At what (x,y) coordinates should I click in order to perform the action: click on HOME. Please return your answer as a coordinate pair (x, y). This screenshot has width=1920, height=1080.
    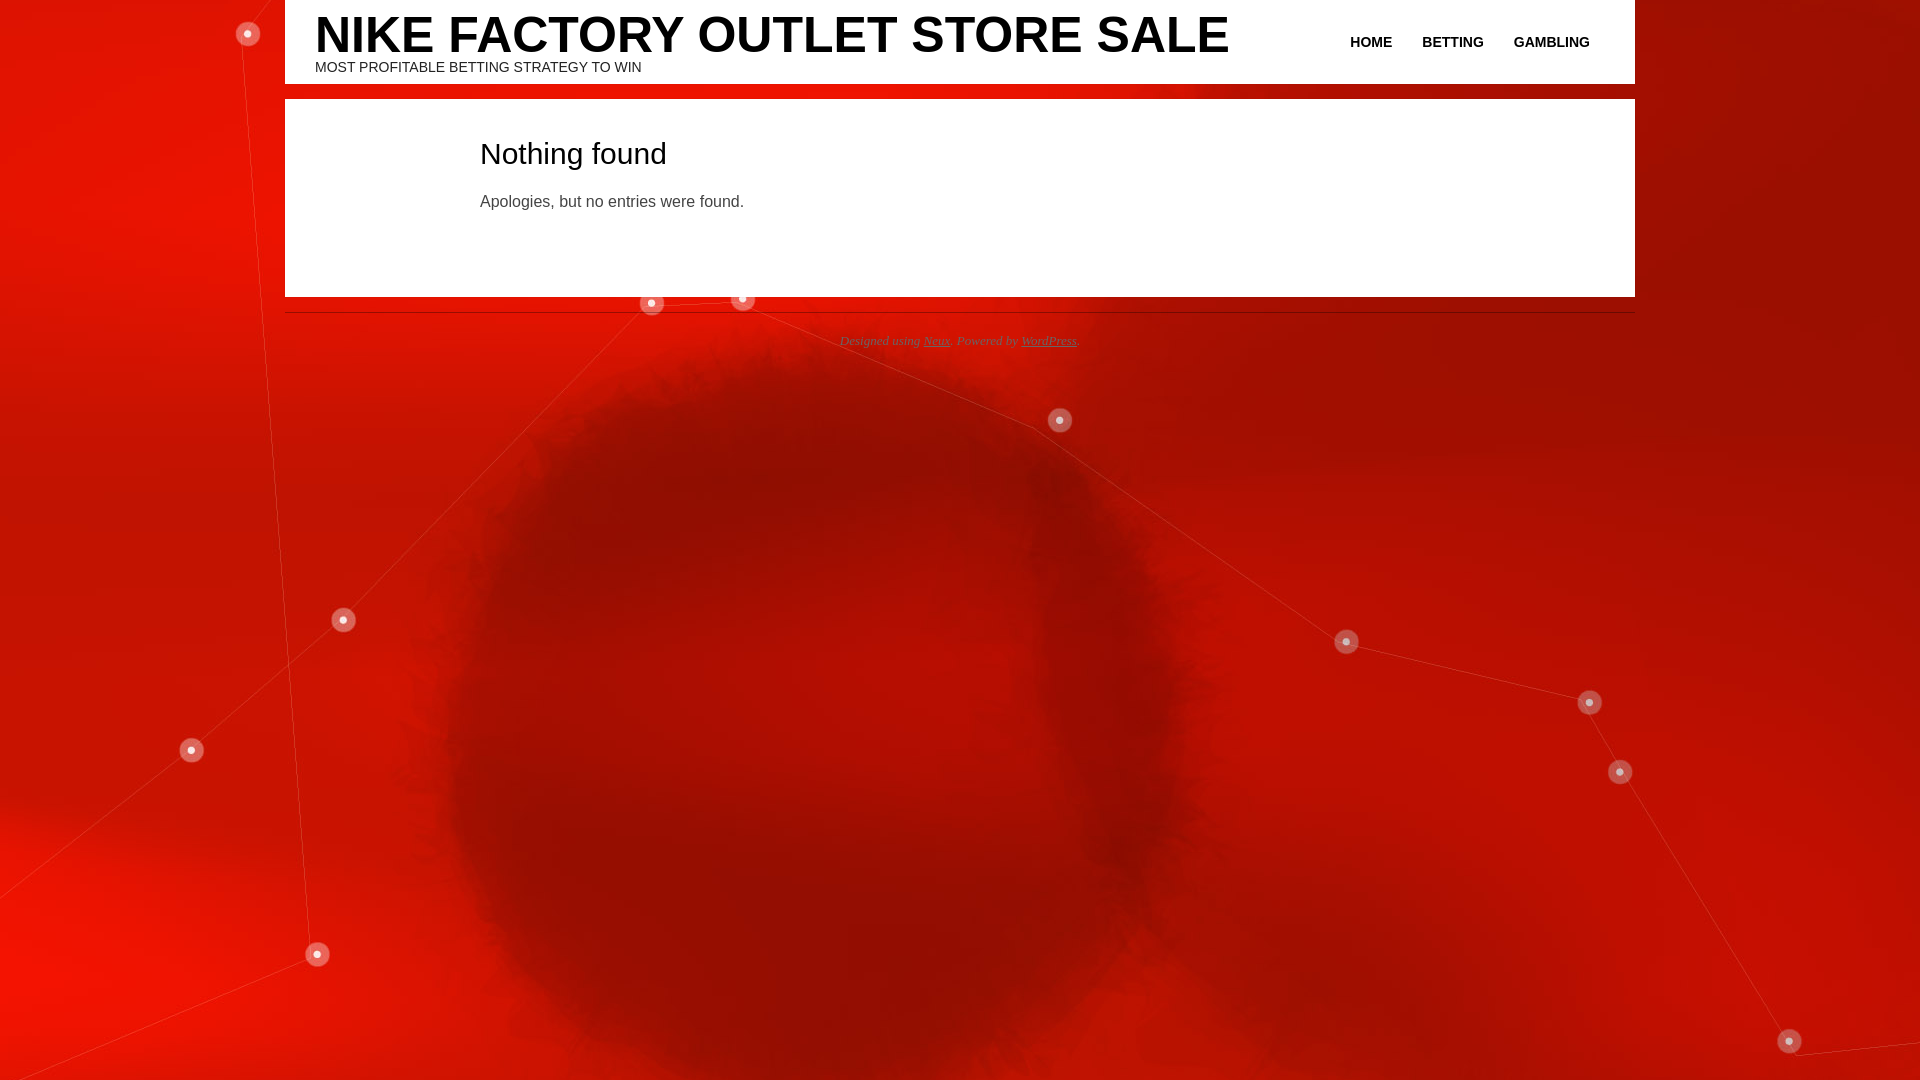
    Looking at the image, I should click on (1370, 42).